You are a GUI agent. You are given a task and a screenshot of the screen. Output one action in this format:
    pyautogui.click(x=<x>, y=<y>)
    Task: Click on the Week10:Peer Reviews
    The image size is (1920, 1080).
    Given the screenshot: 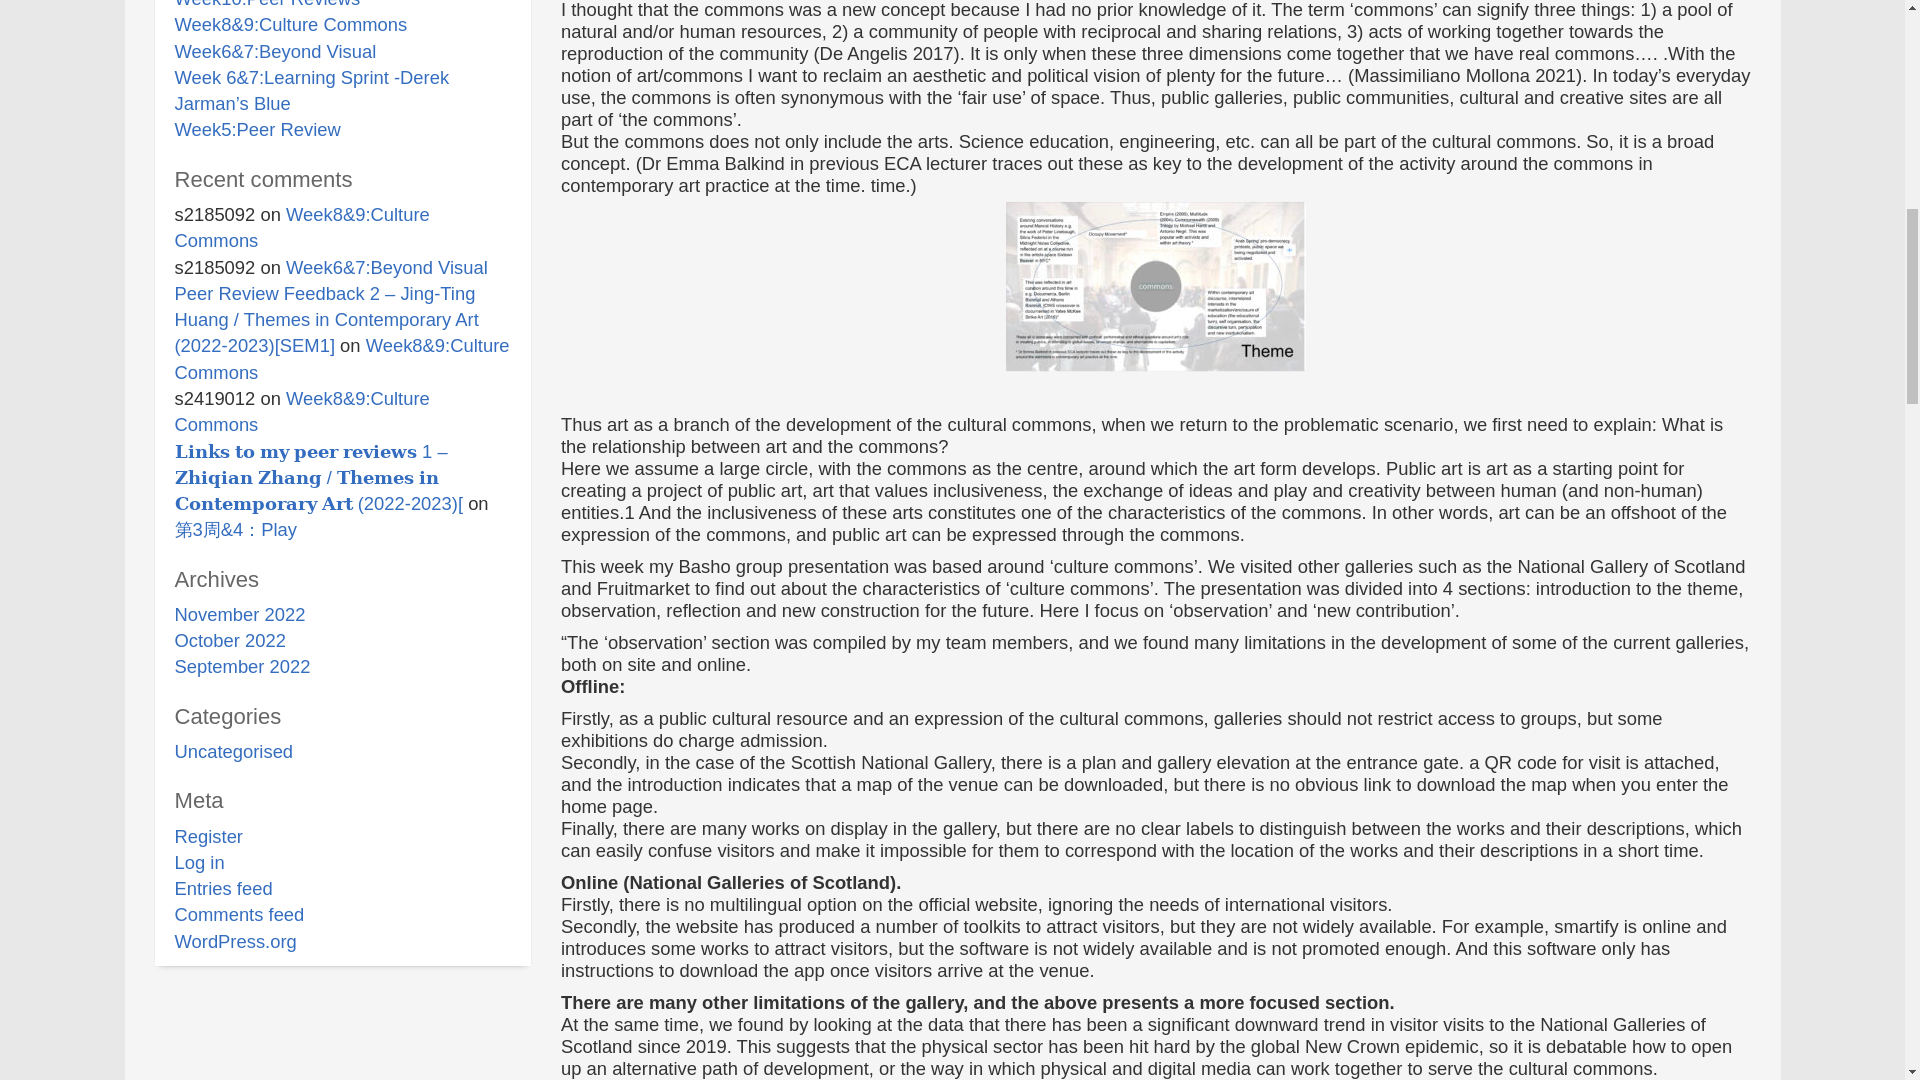 What is the action you would take?
    pyautogui.click(x=267, y=4)
    